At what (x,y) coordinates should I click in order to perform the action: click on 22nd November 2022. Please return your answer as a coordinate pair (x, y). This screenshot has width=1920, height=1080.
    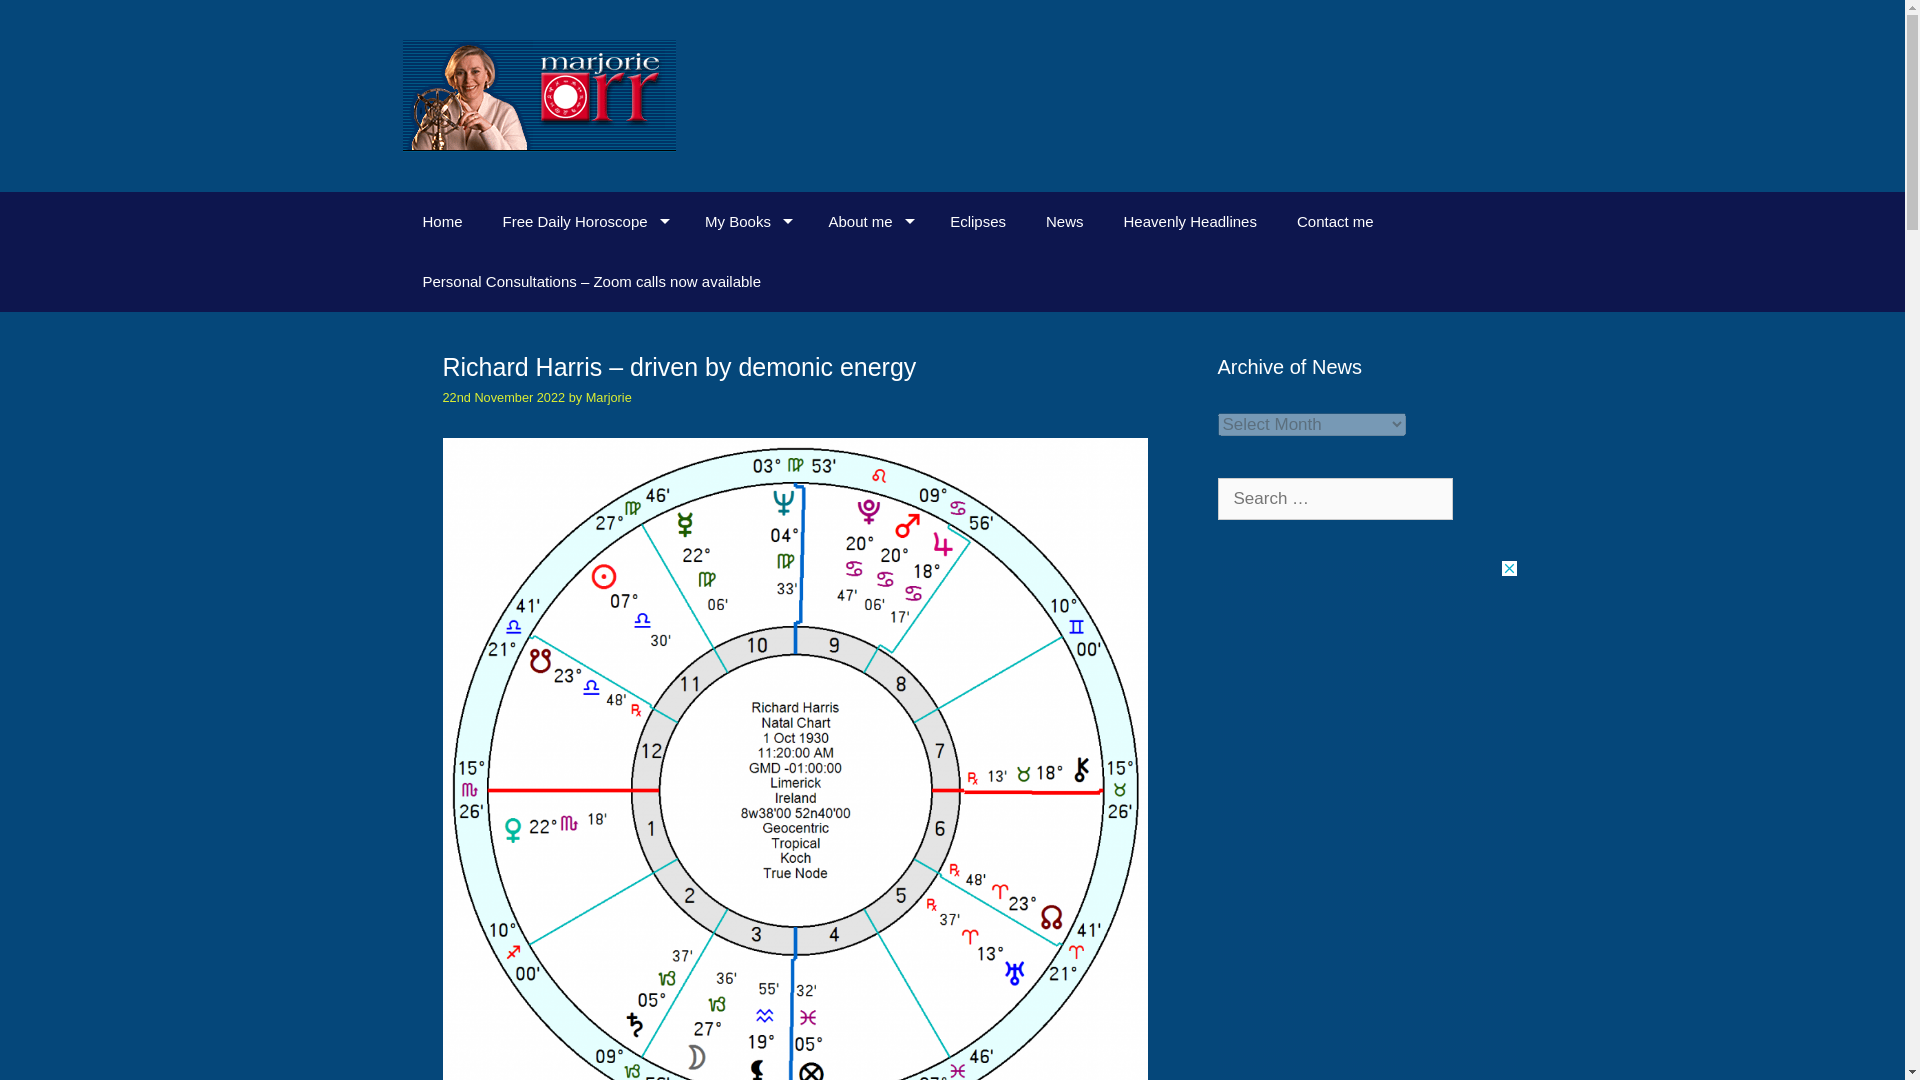
    Looking at the image, I should click on (502, 397).